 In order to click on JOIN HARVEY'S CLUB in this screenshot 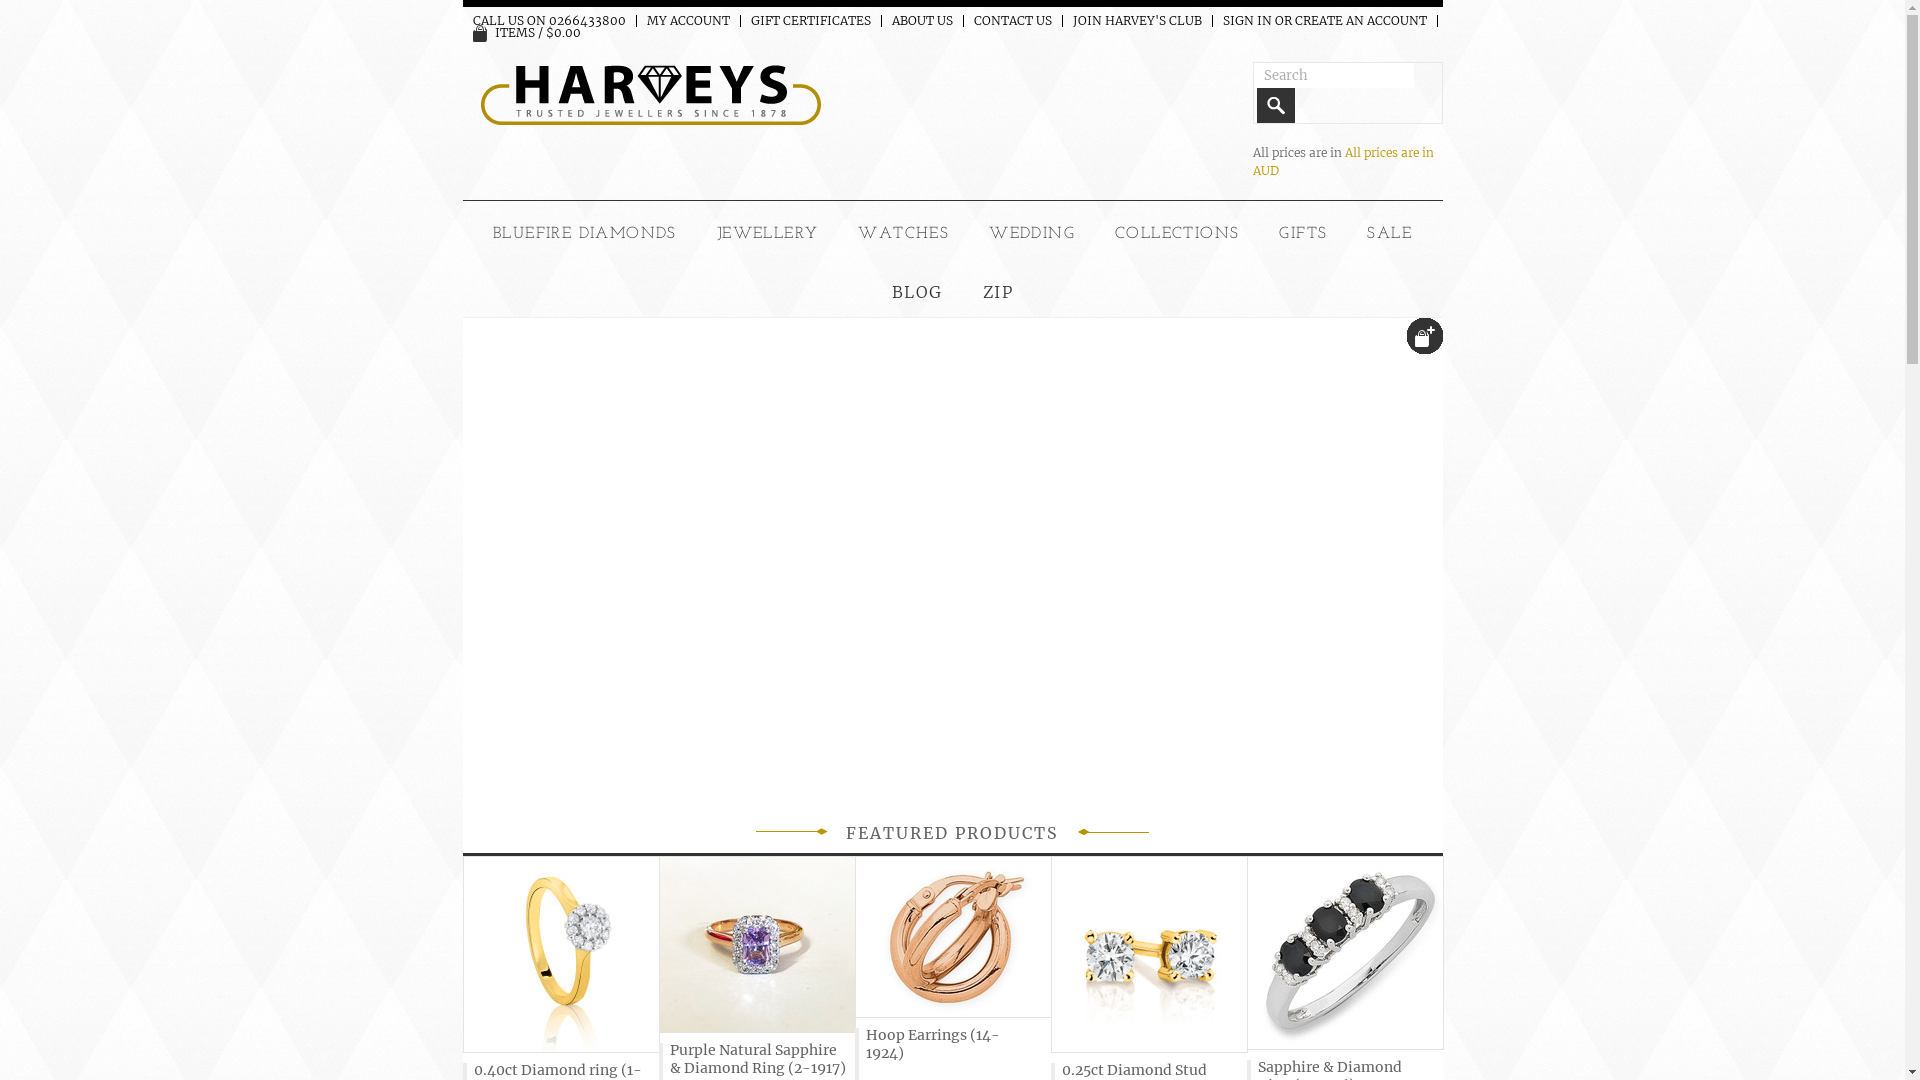, I will do `click(1136, 21)`.